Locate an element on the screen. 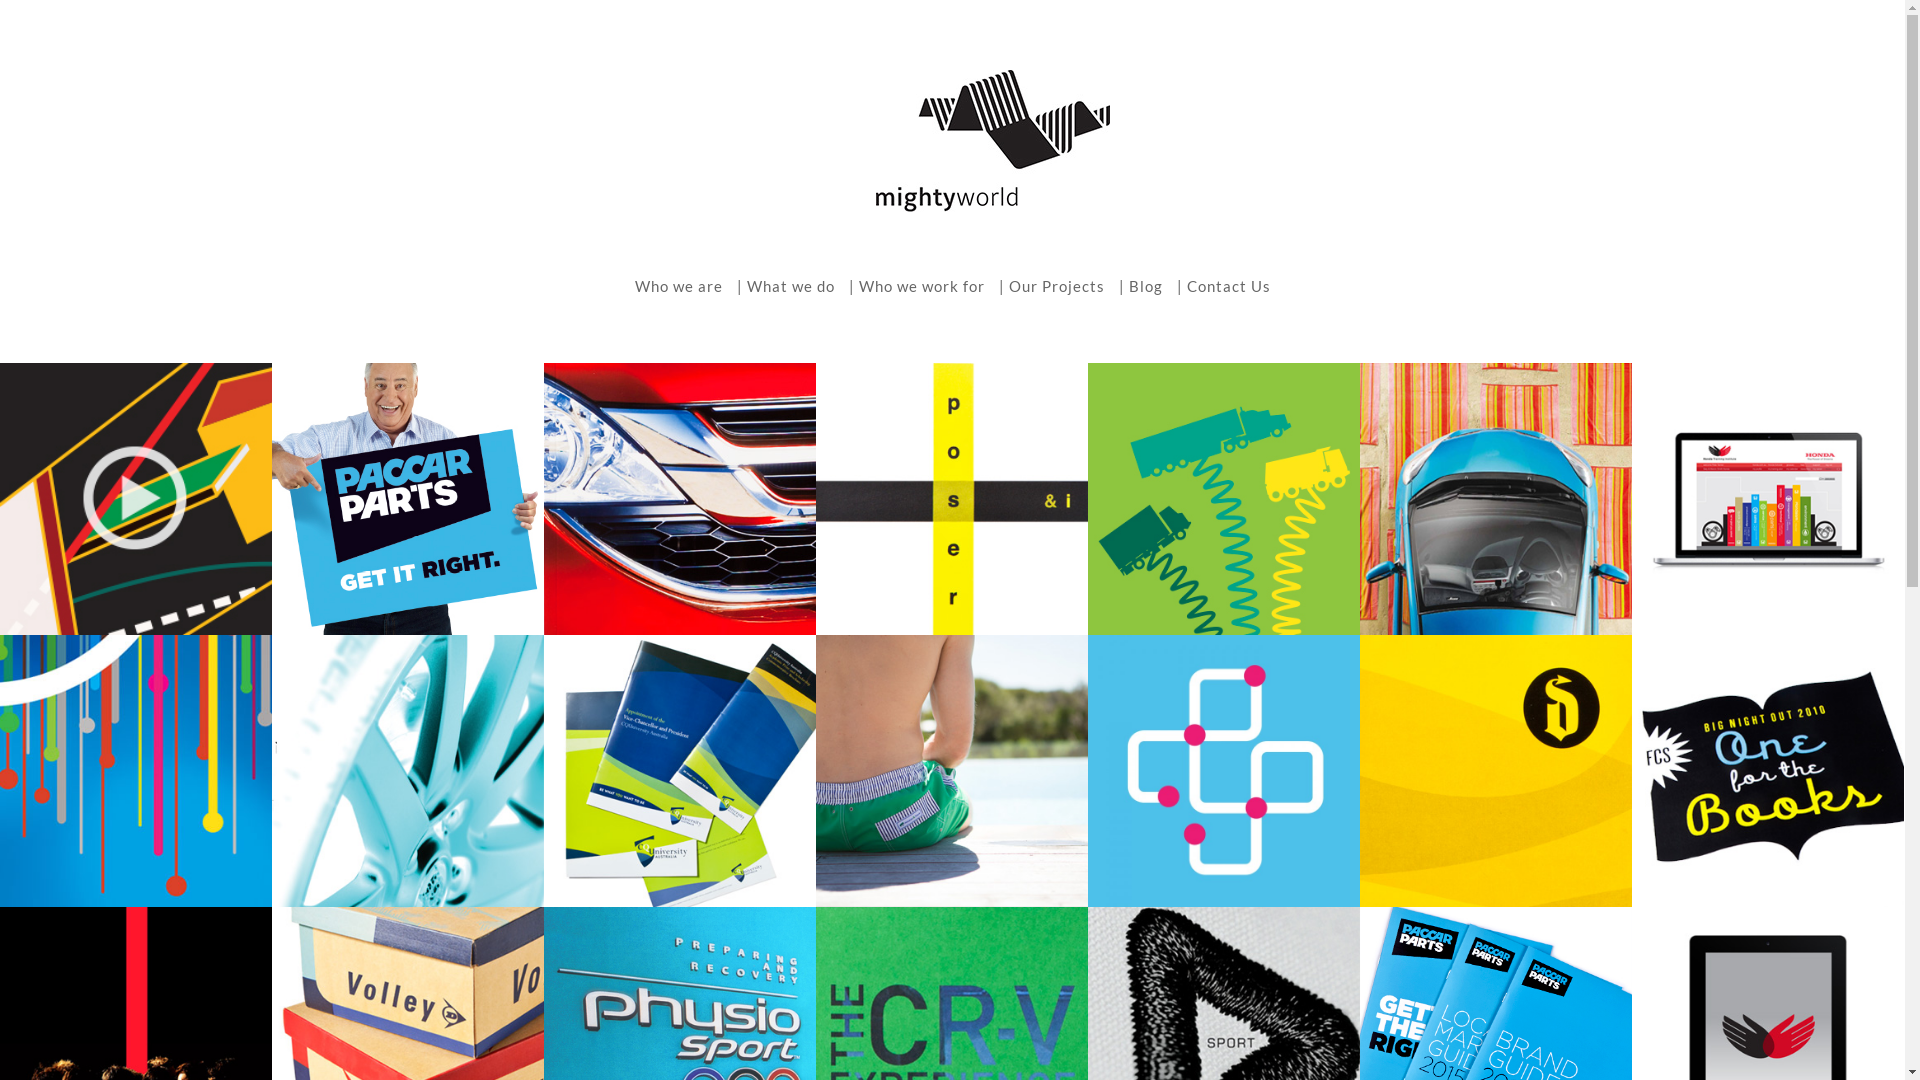 This screenshot has width=1920, height=1080. | Blog is located at coordinates (1140, 286).